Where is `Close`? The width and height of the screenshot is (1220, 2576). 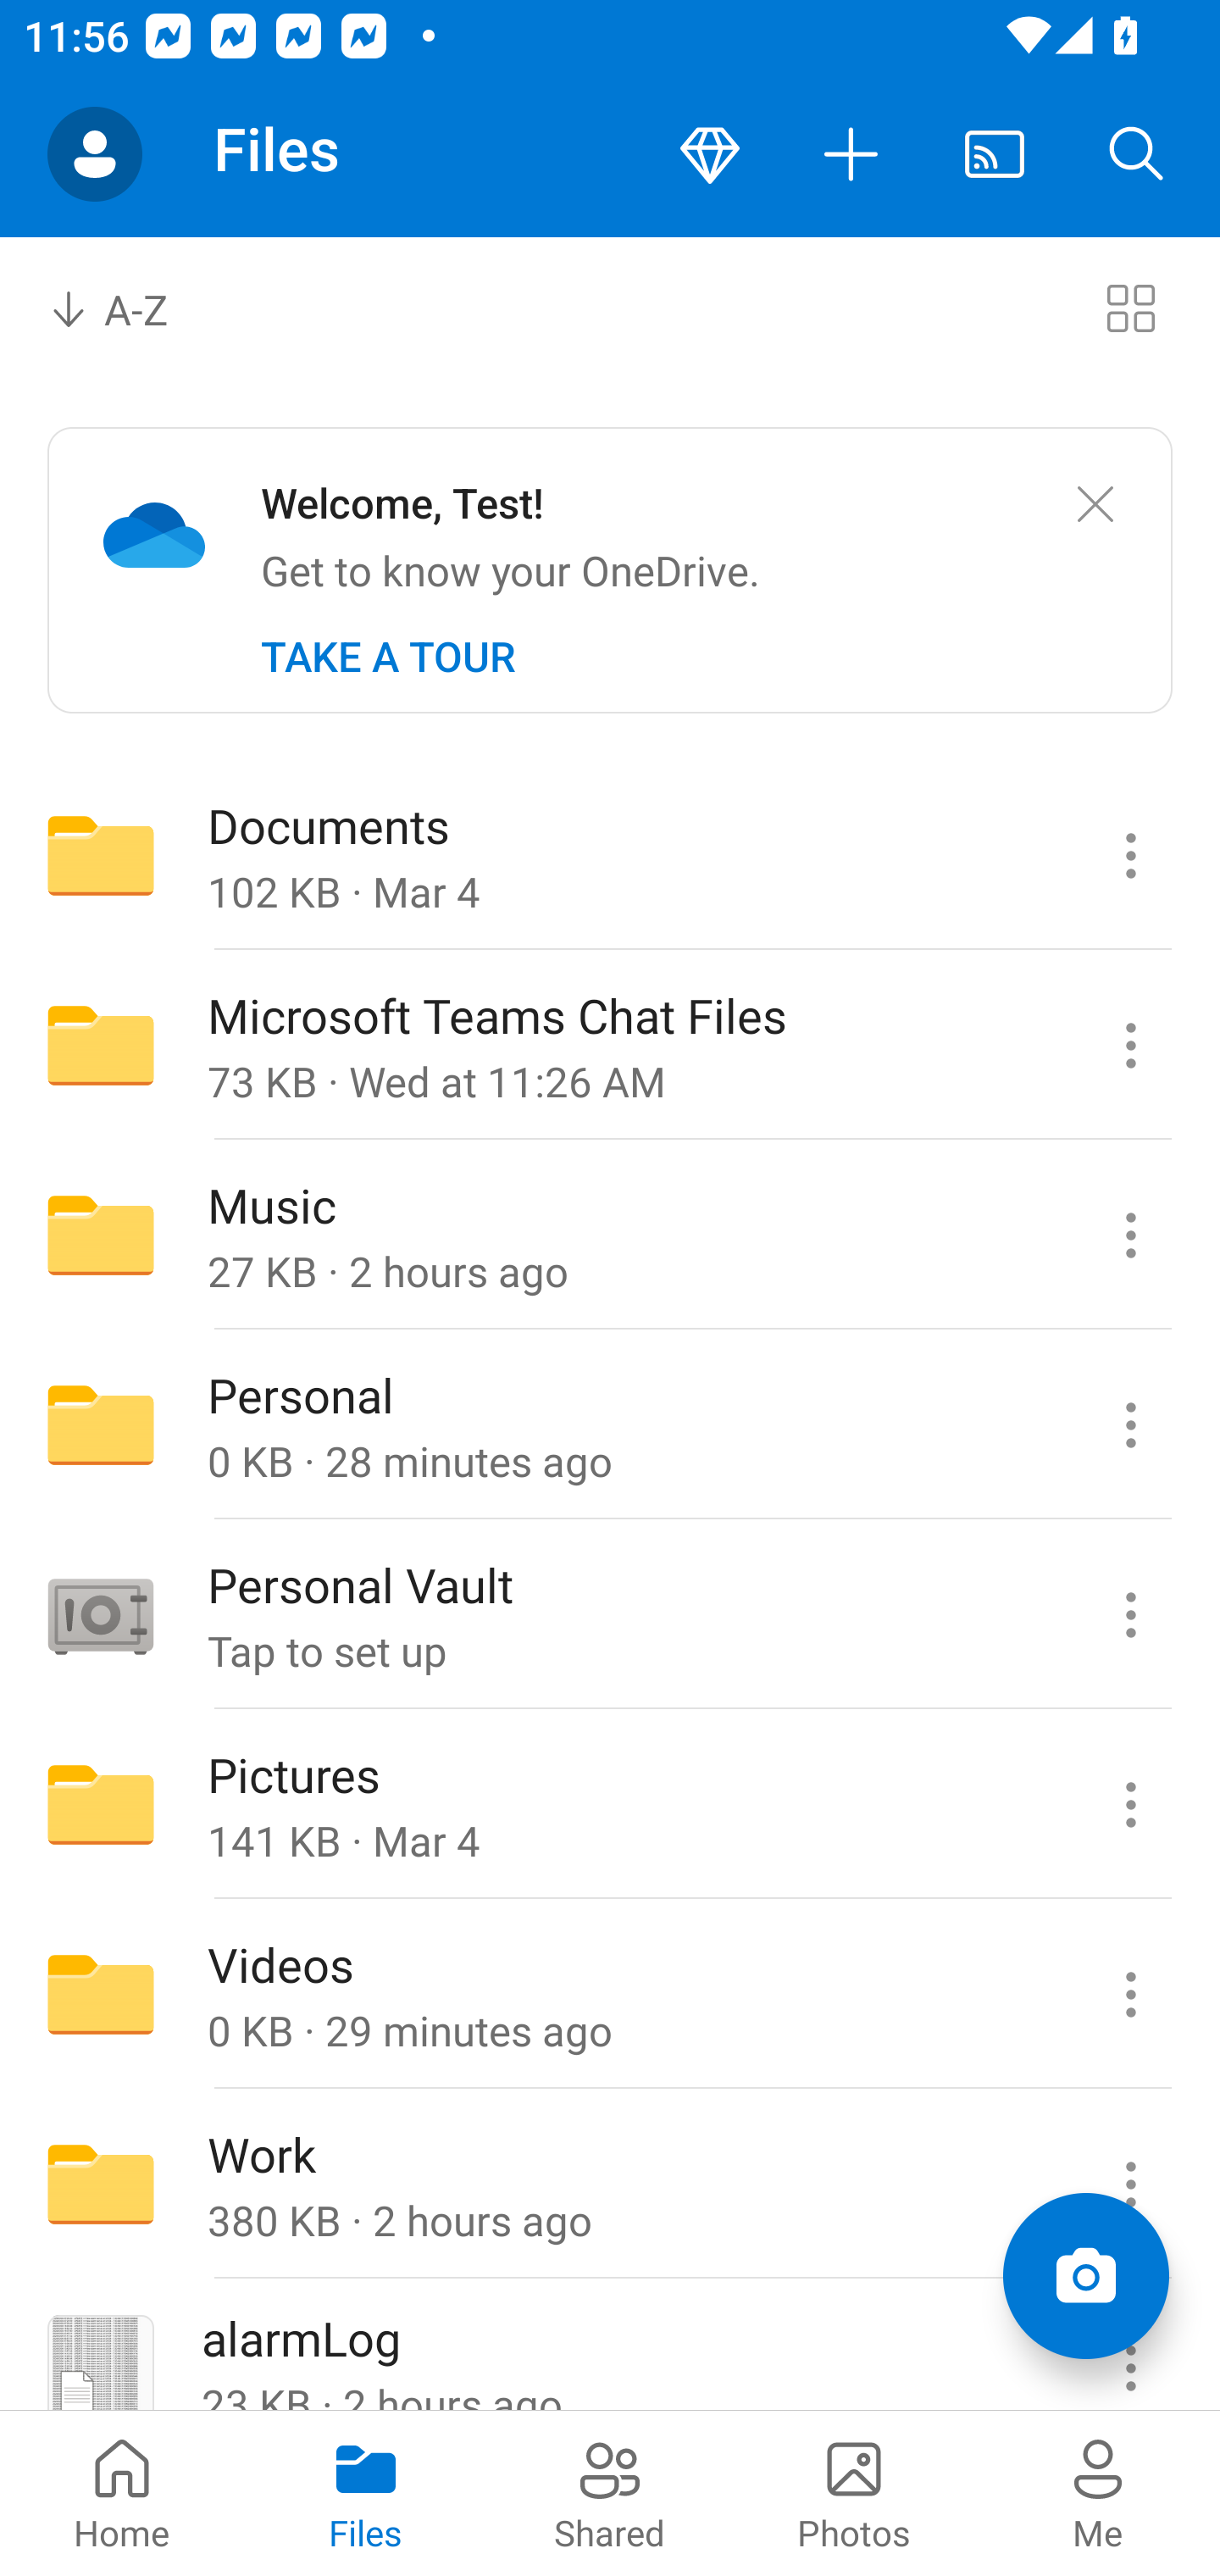 Close is located at coordinates (1095, 505).